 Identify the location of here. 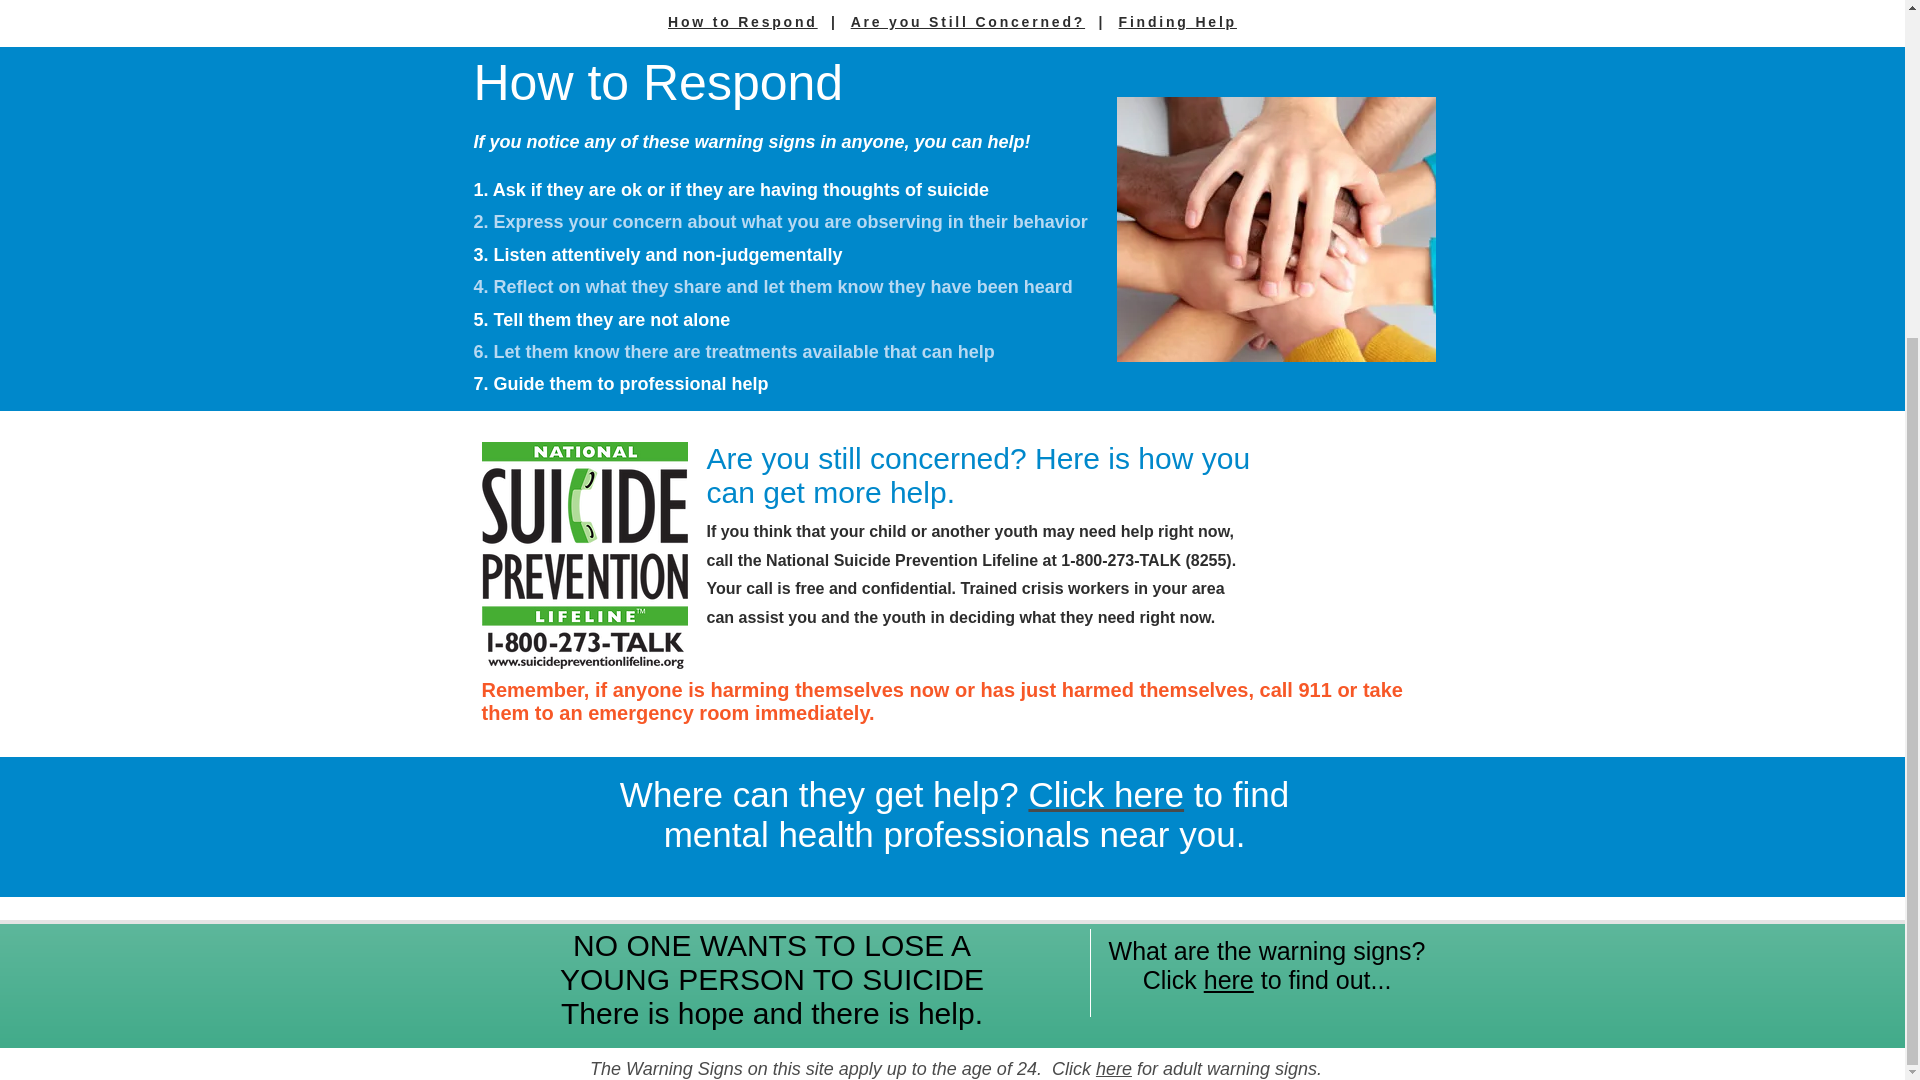
(1114, 1068).